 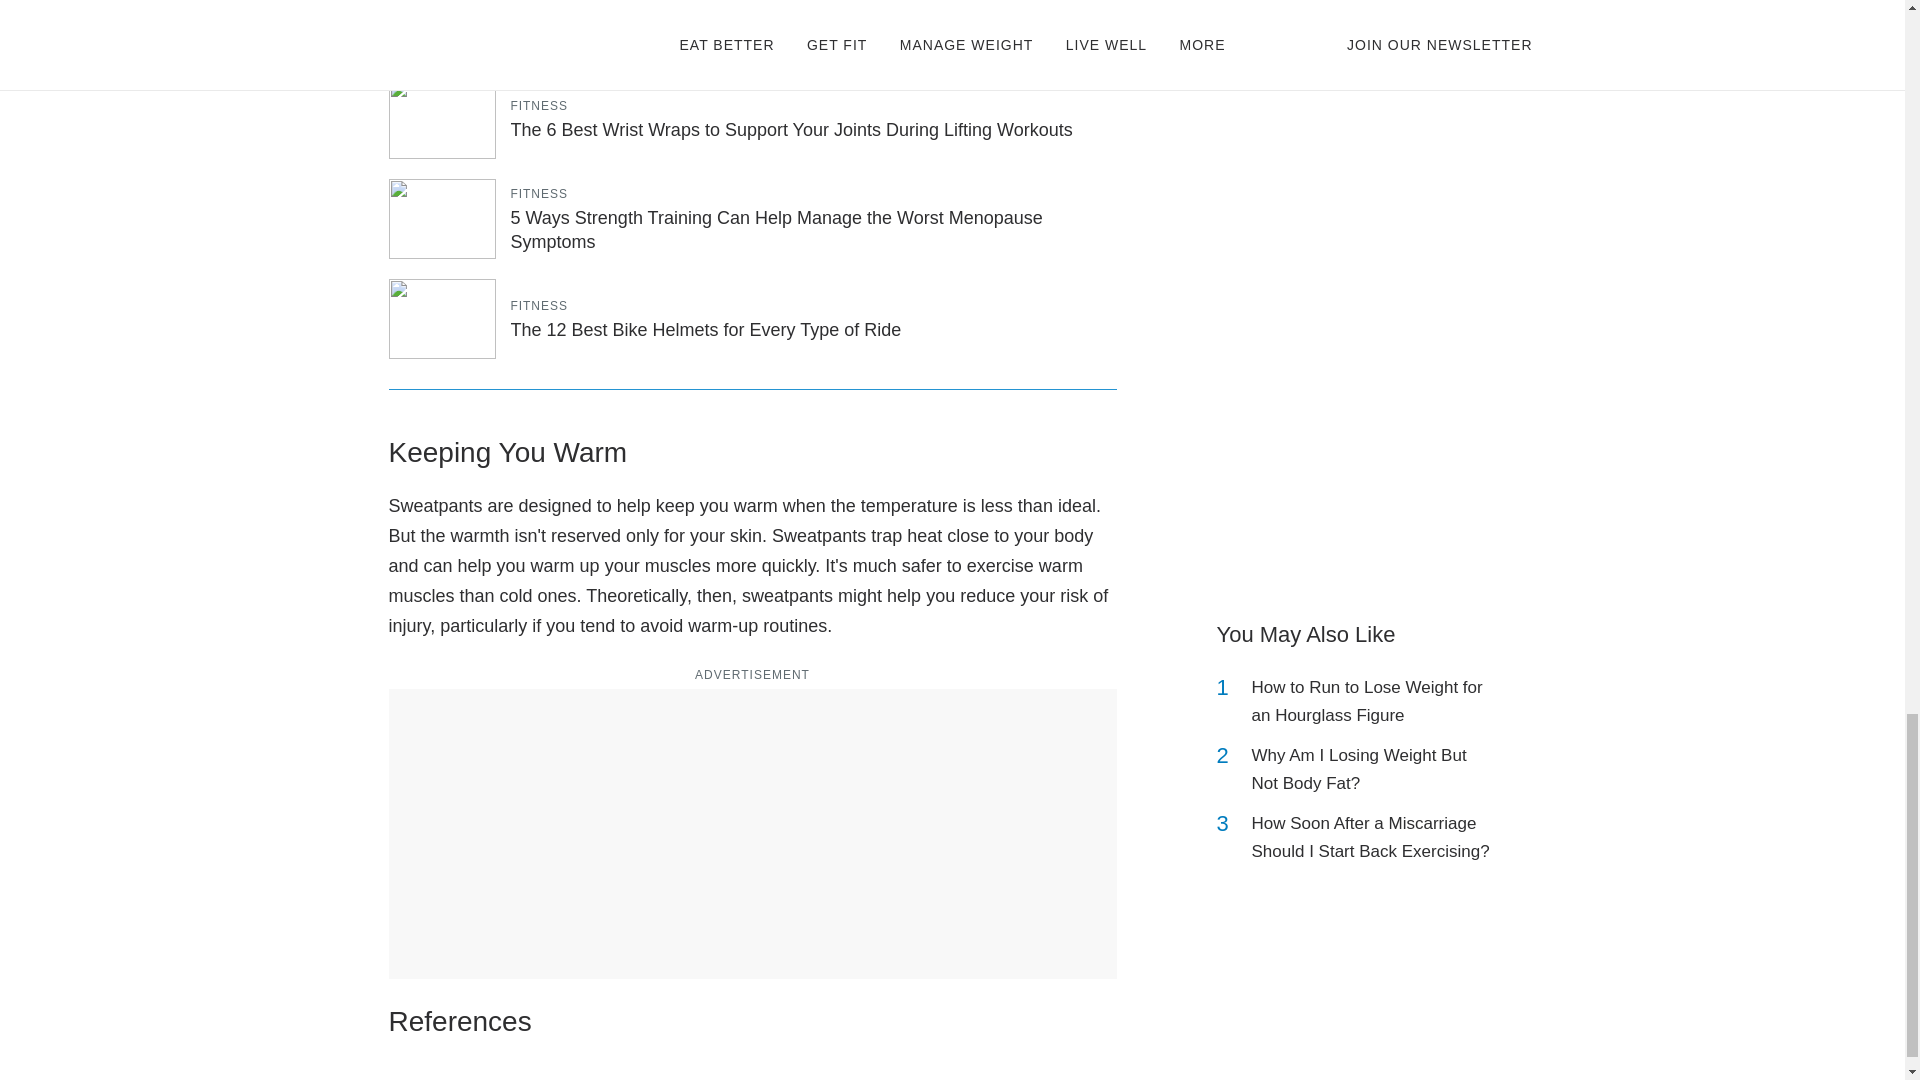 I want to click on How to Run to Lose Weight for an Hourglass Figure, so click(x=1374, y=702).